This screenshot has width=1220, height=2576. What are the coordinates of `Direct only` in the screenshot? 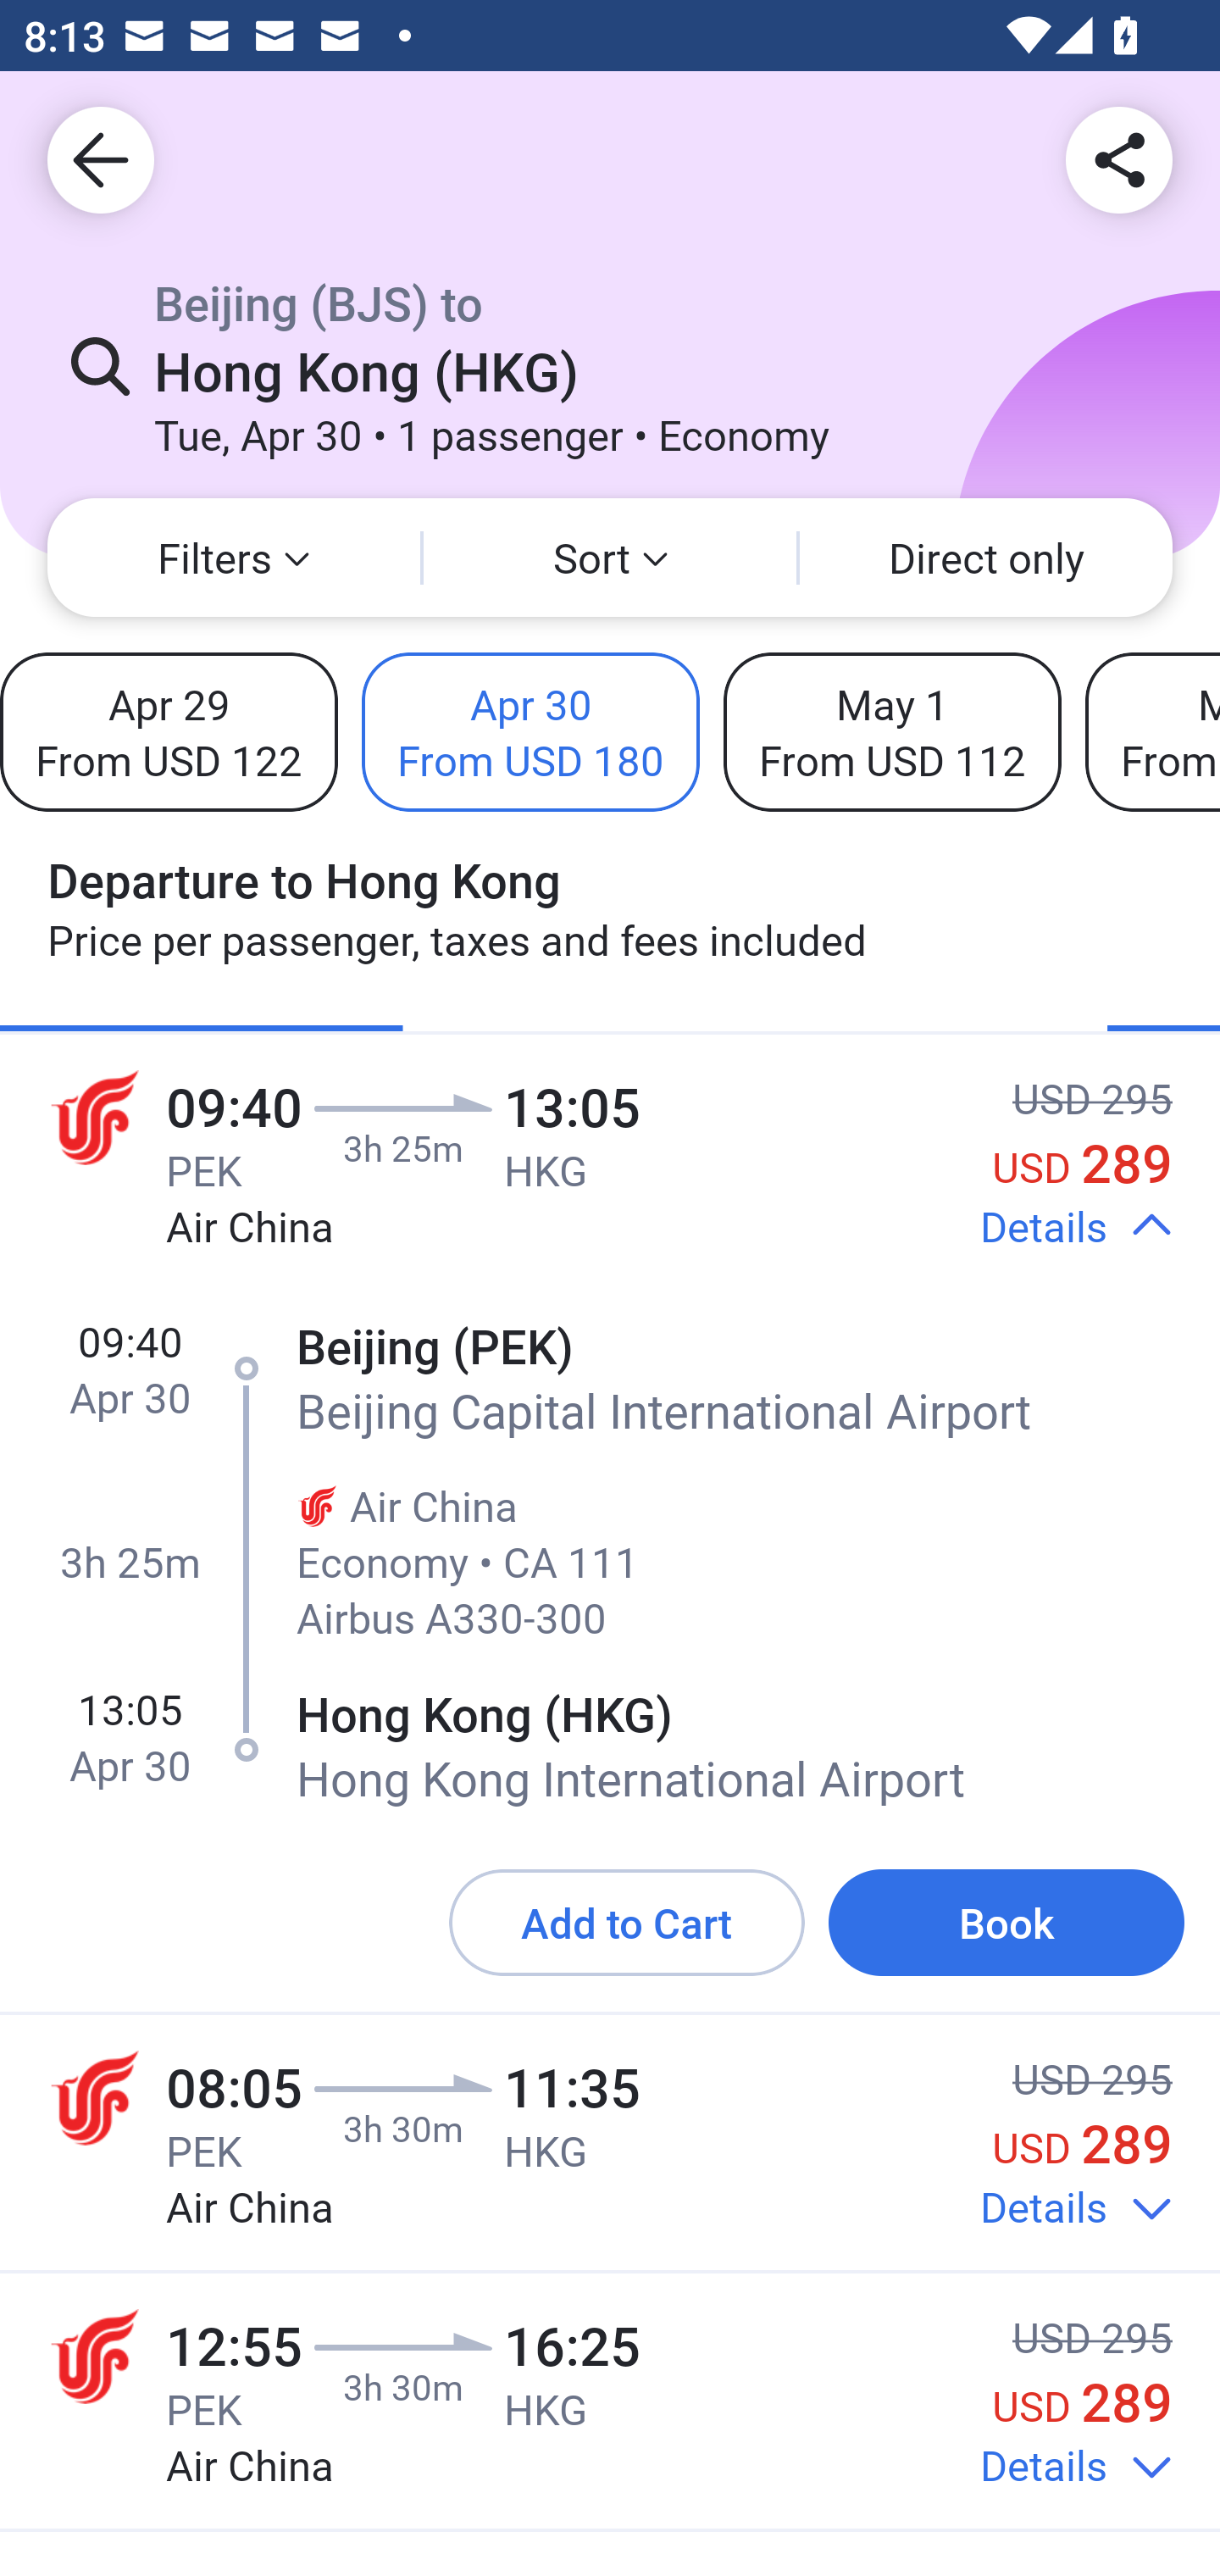 It's located at (986, 558).